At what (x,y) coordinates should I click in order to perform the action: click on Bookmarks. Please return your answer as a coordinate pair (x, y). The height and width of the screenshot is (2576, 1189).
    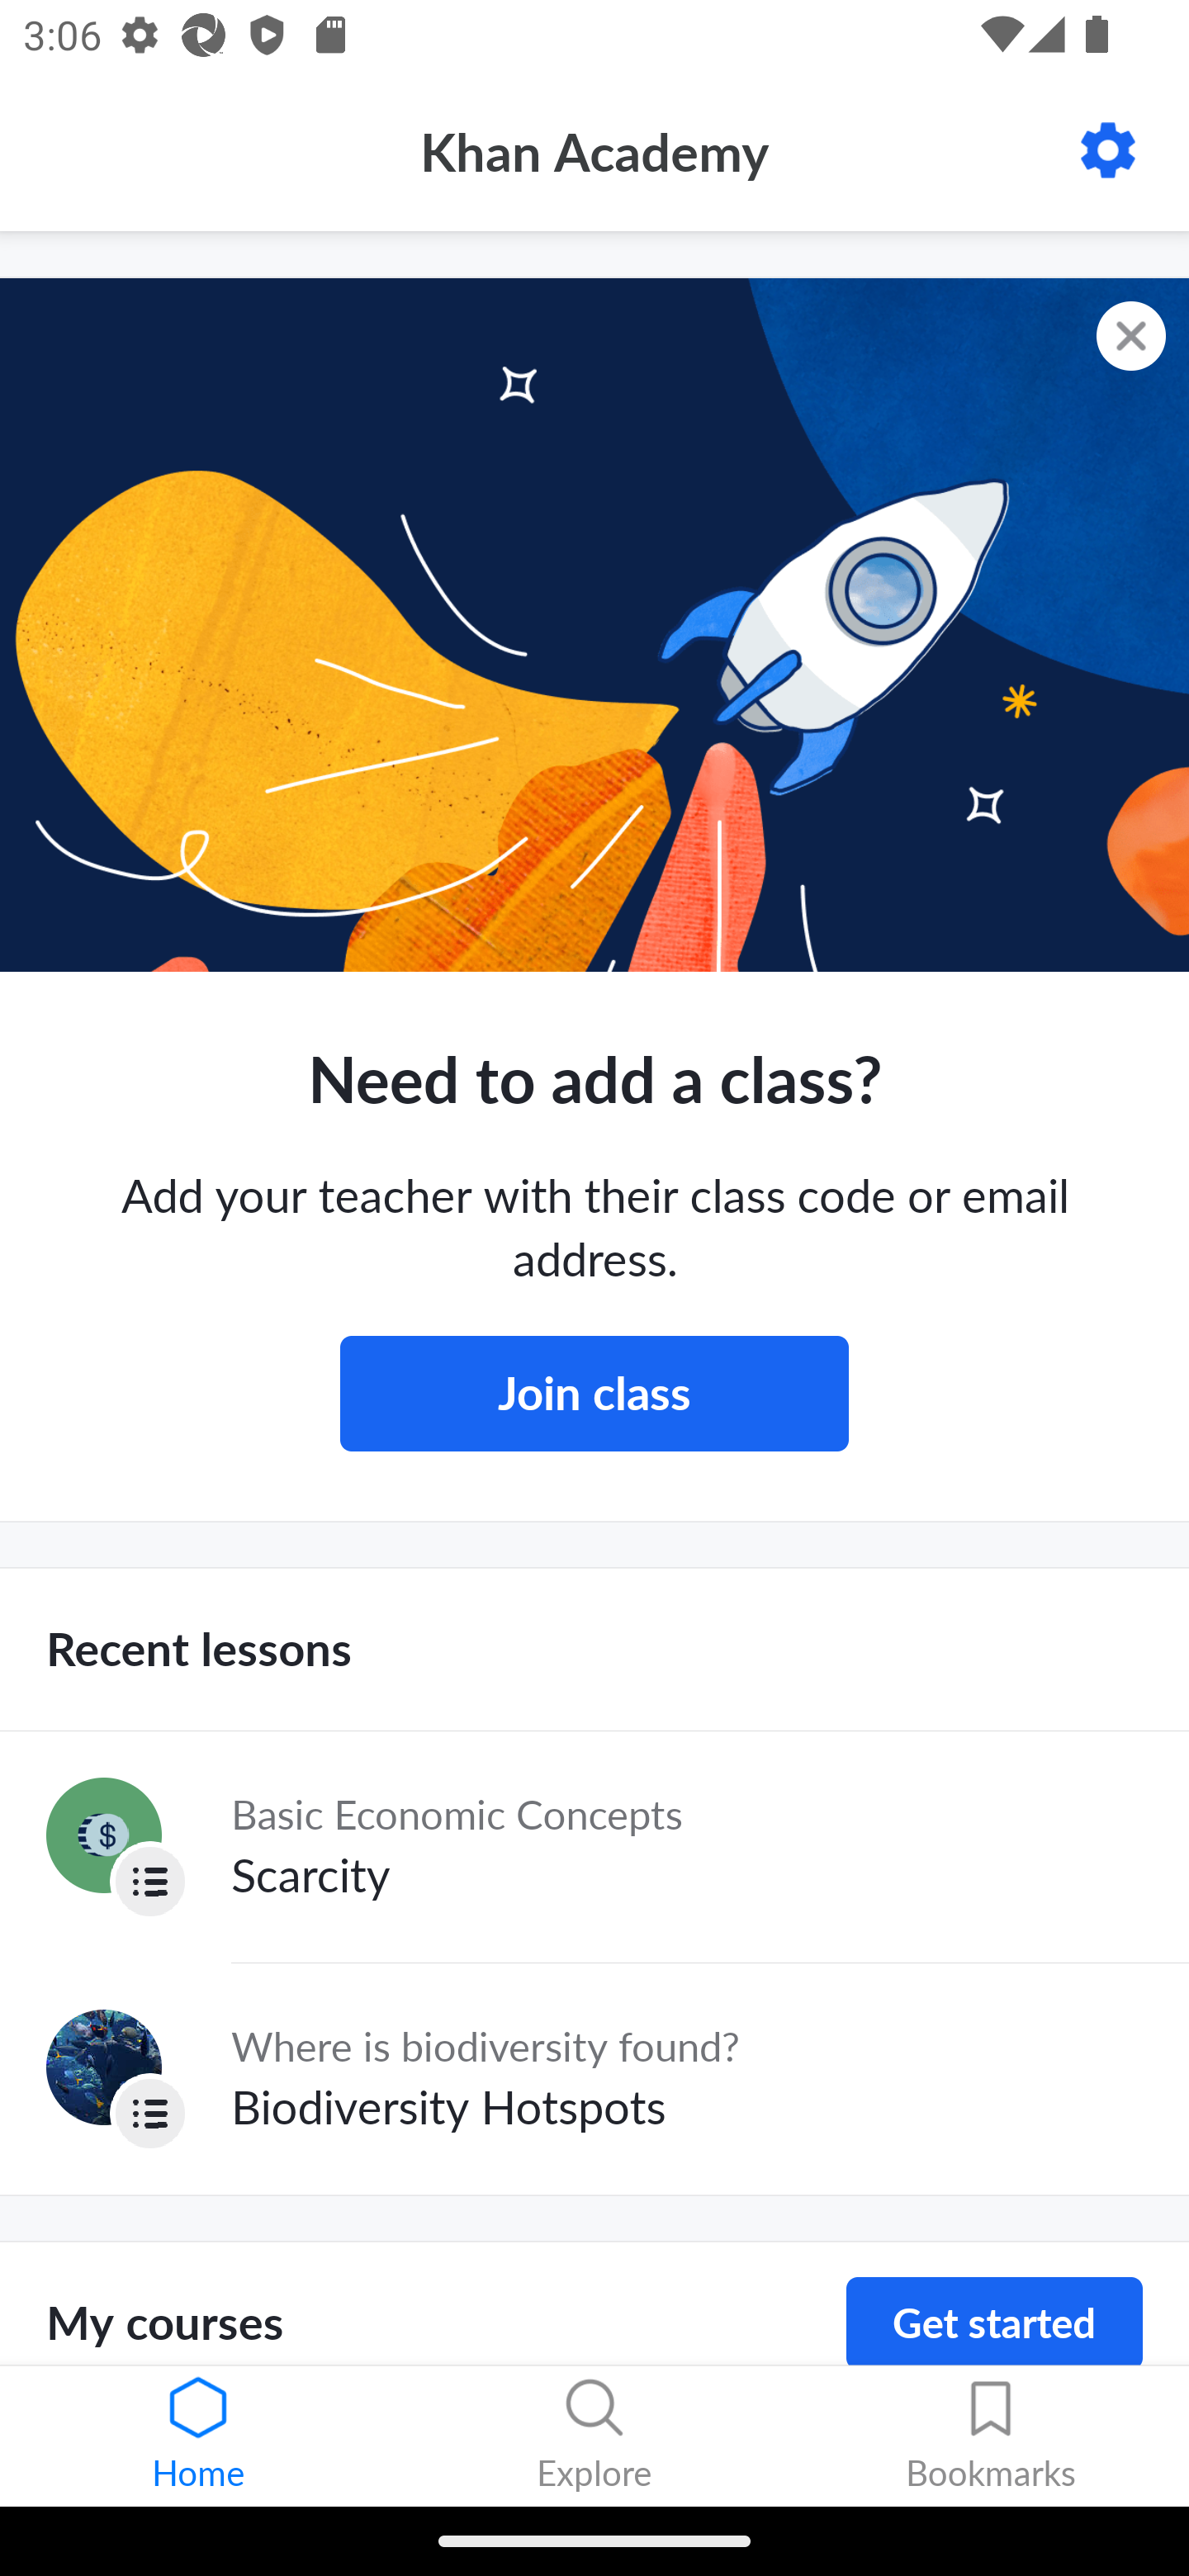
    Looking at the image, I should click on (991, 2436).